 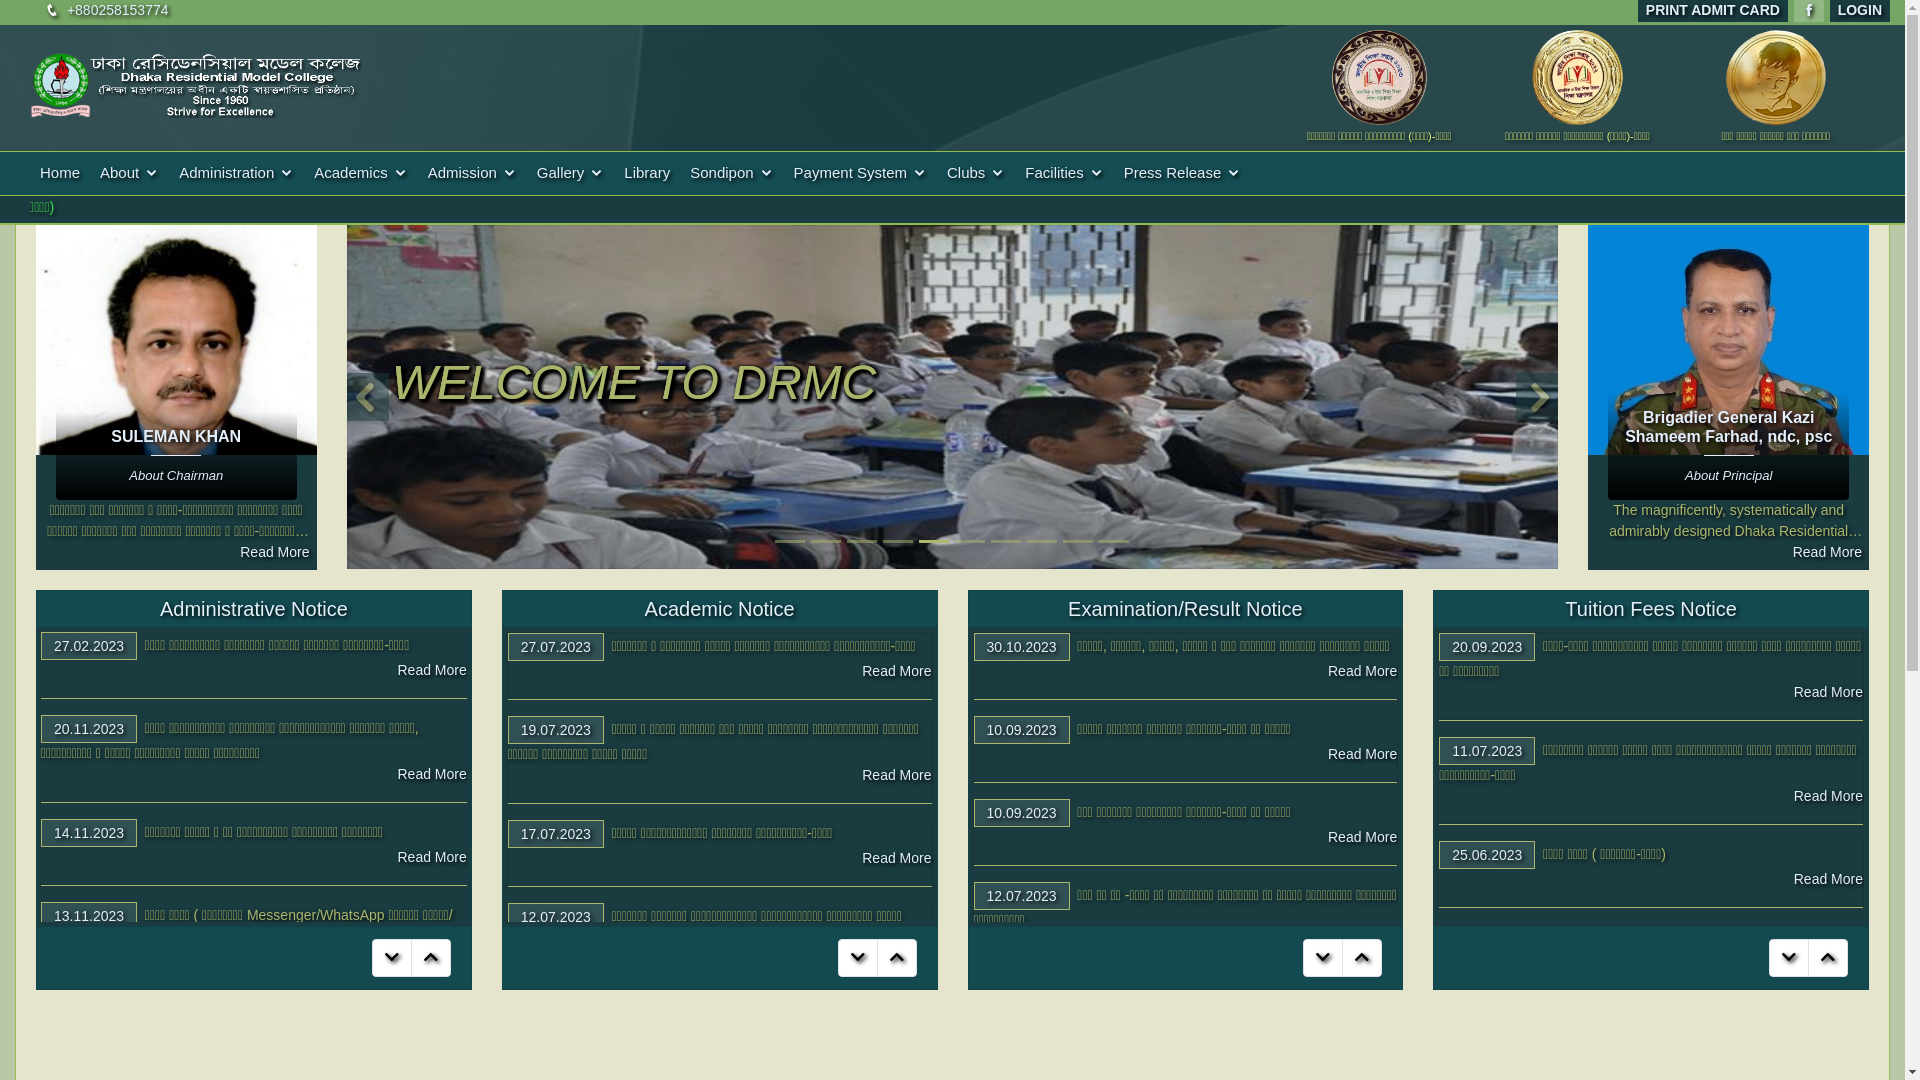 What do you see at coordinates (1183, 174) in the screenshot?
I see `Press Release` at bounding box center [1183, 174].